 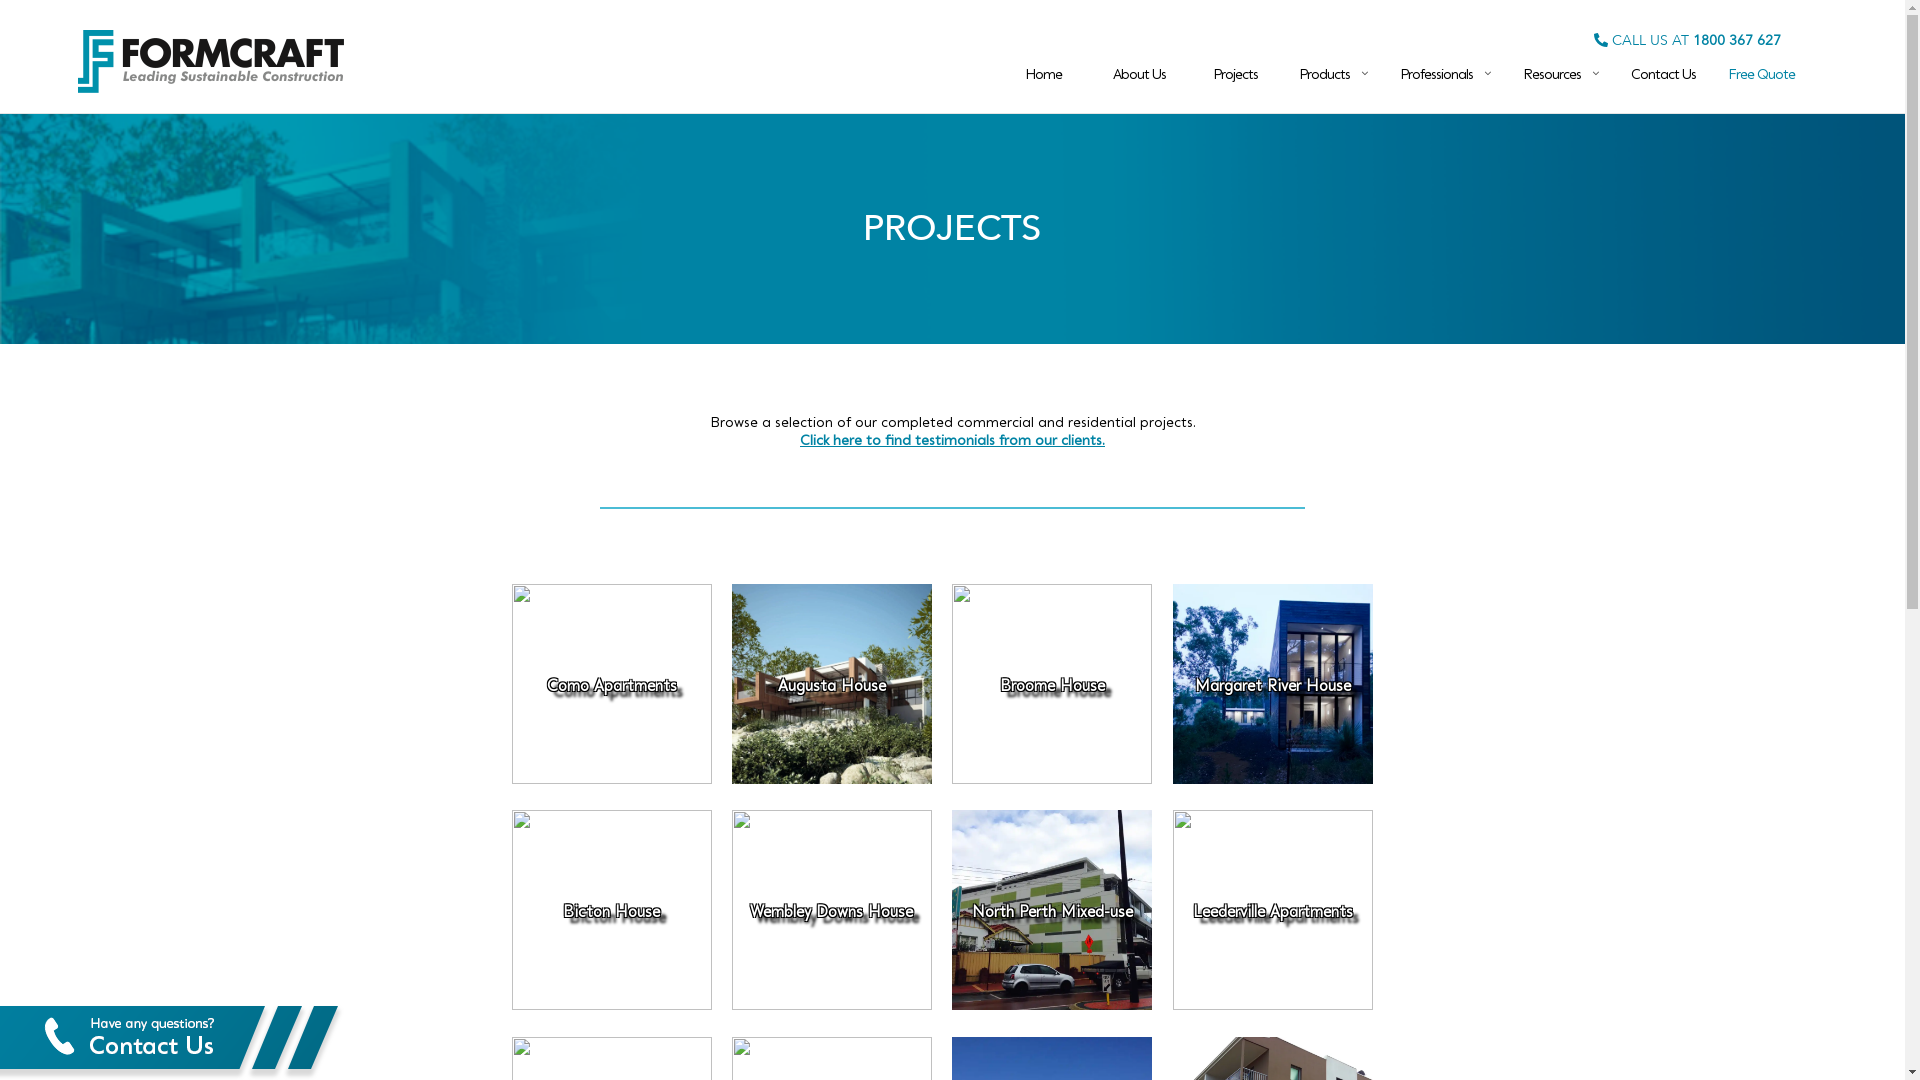 I want to click on Resources, so click(x=1552, y=62).